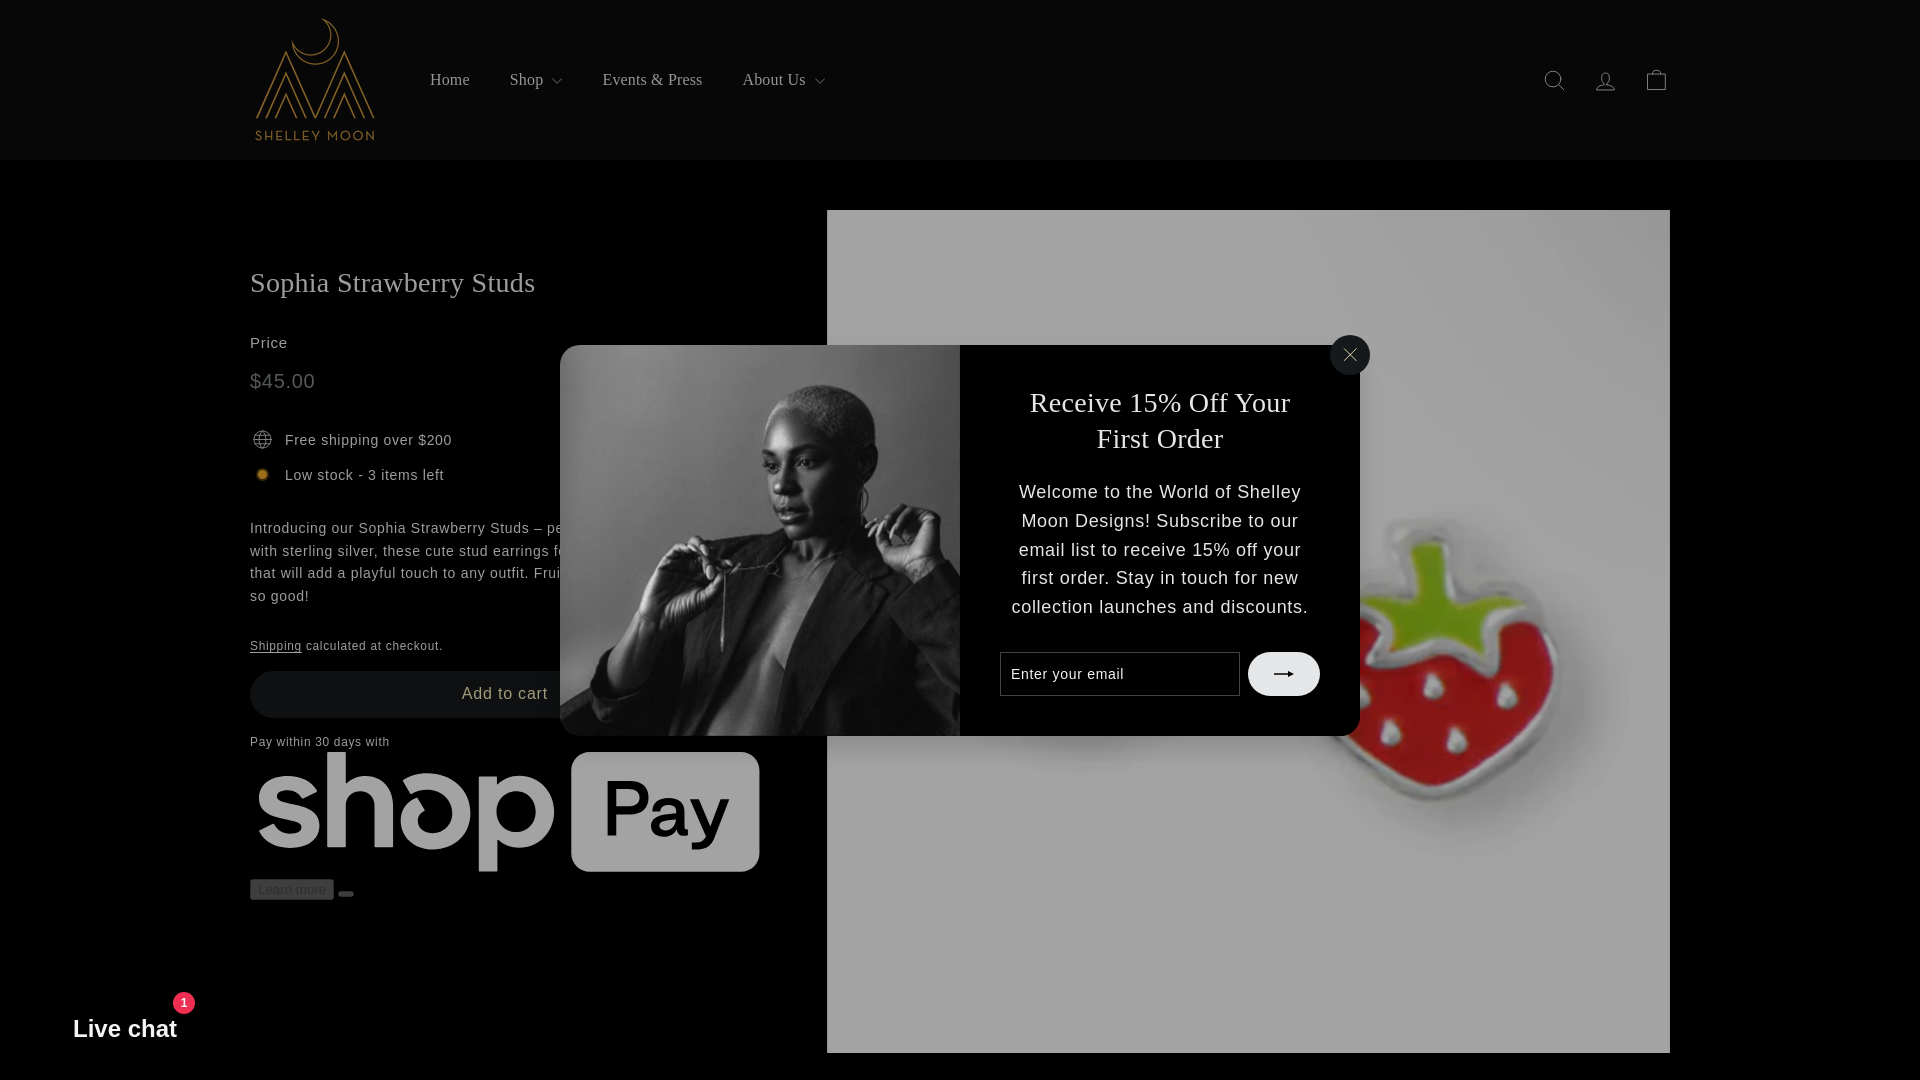 This screenshot has height=1080, width=1920. I want to click on Shopify online store chat, so click(105, 1031).